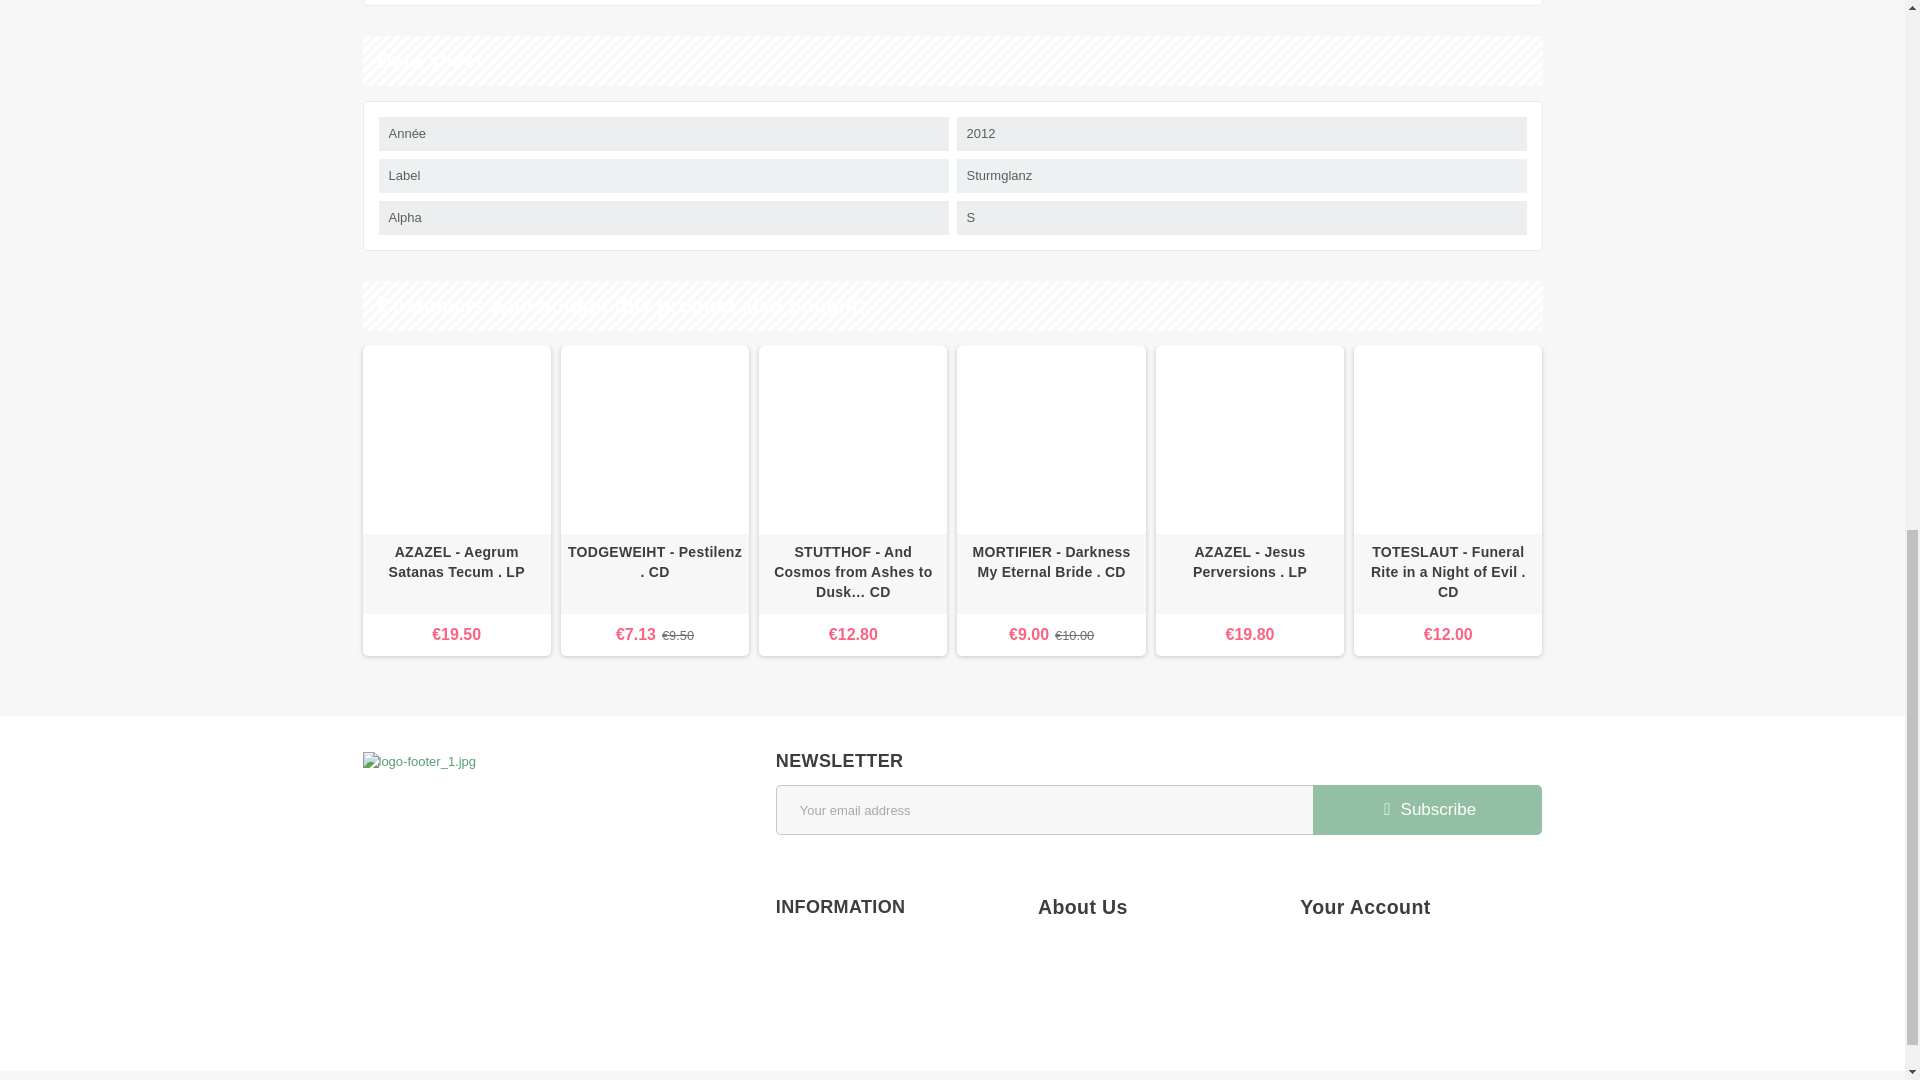 The image size is (1920, 1080). I want to click on TOTESLAUT - Funeral Rite in a Night of Evil . CD, so click(1447, 574).